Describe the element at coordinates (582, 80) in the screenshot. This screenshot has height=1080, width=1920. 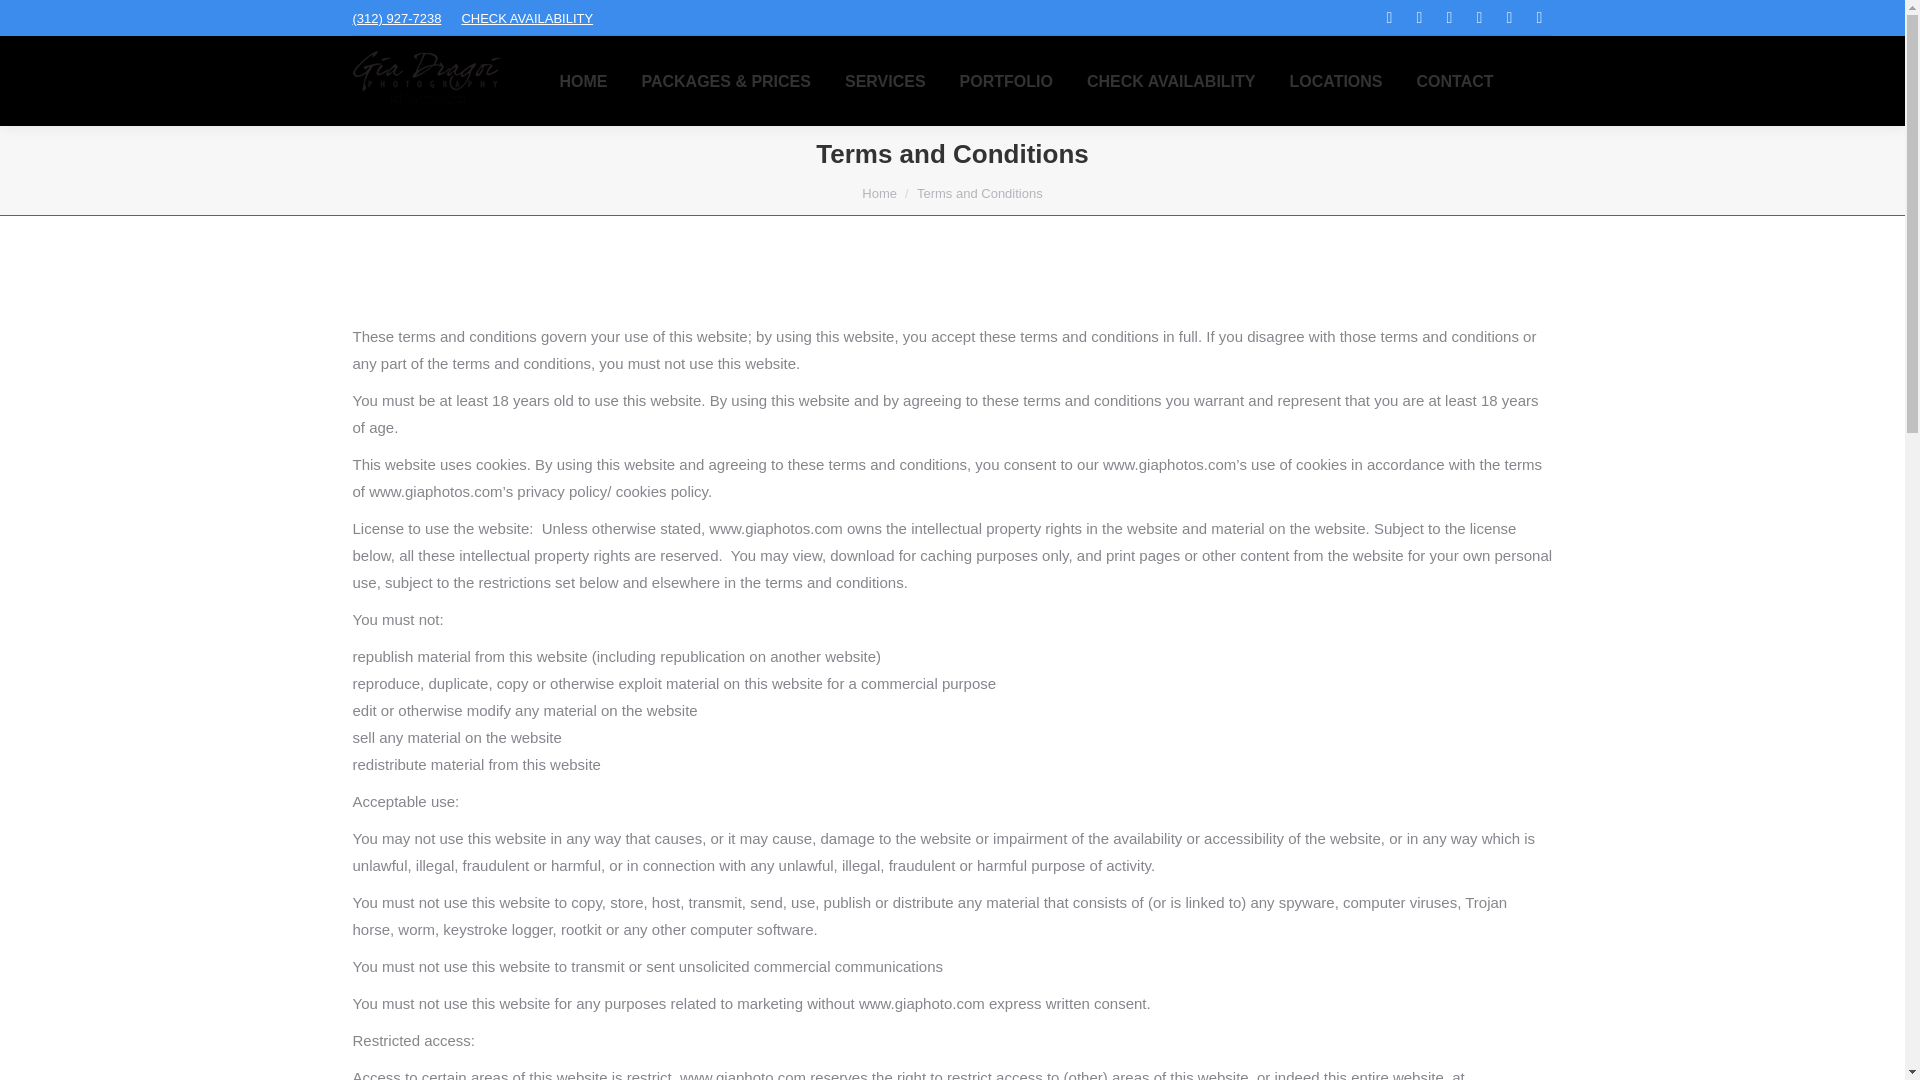
I see `HOME` at that location.